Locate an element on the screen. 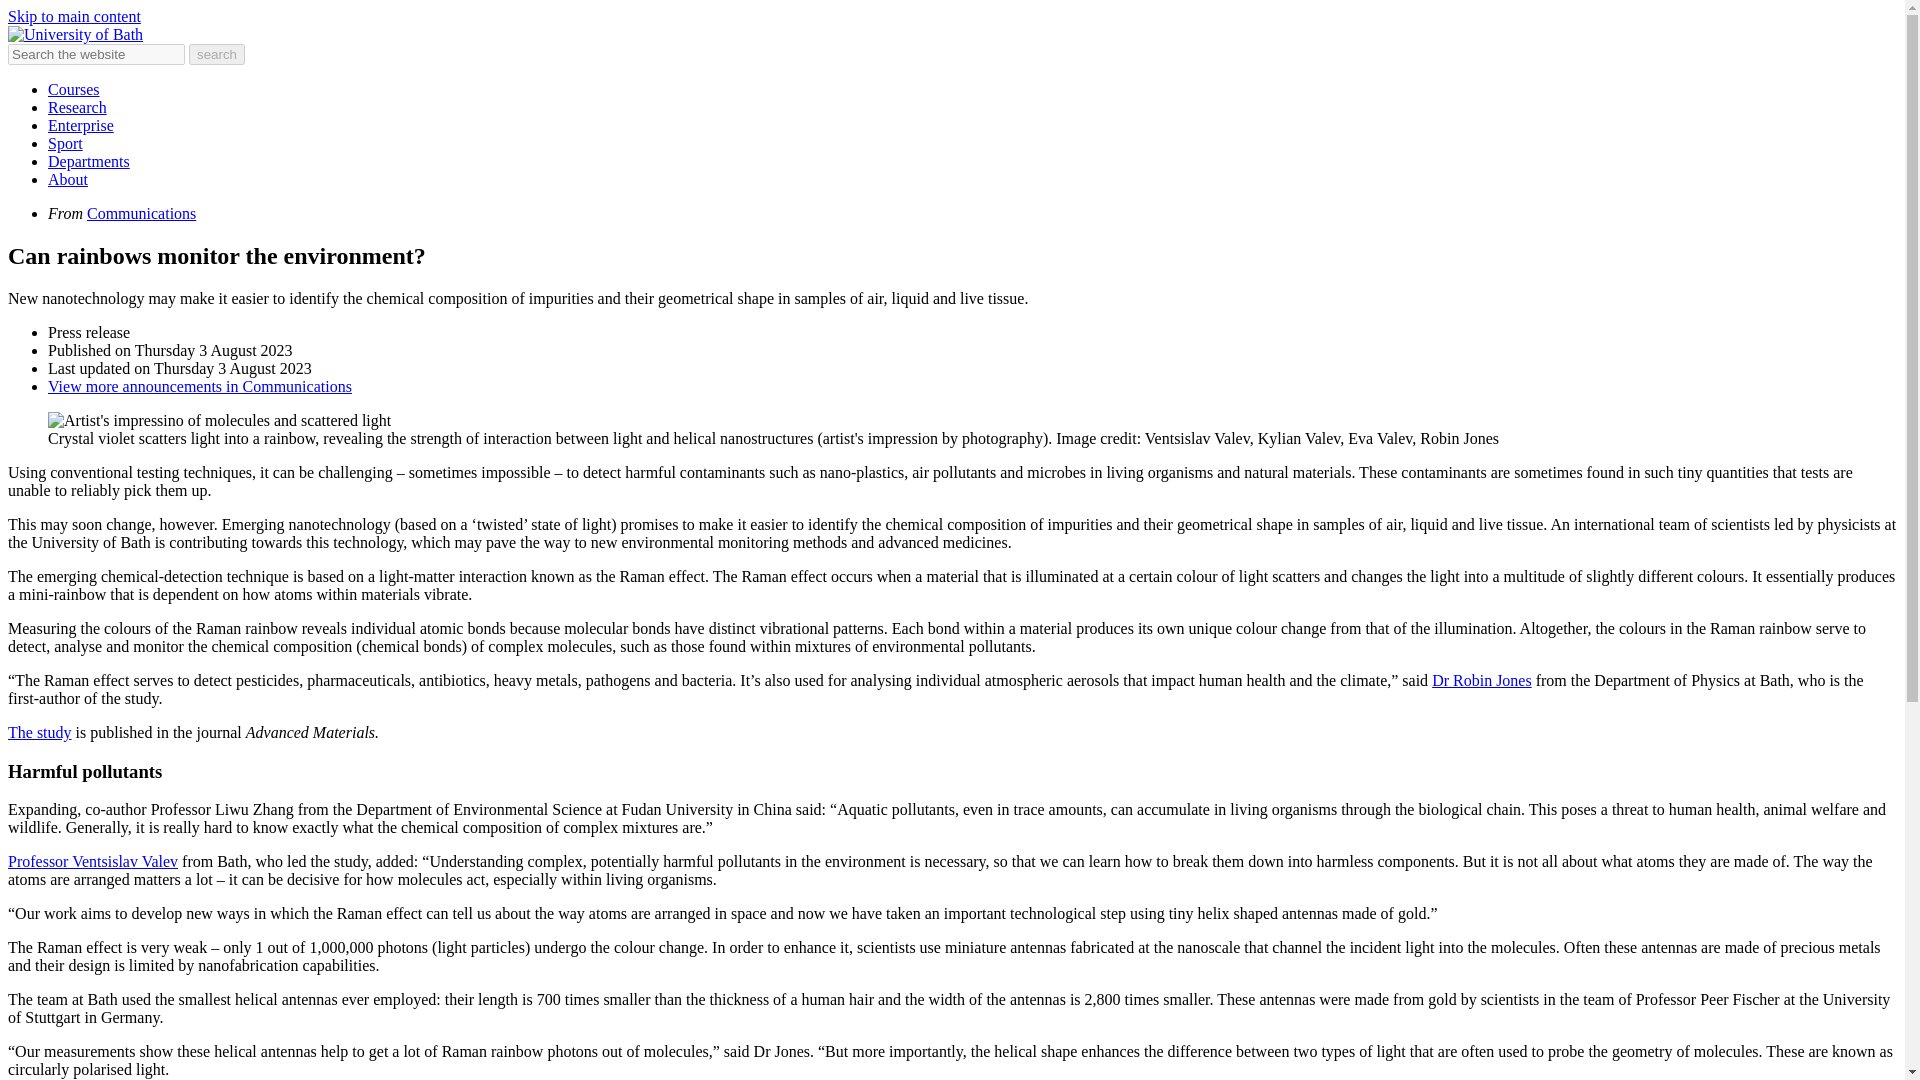 This screenshot has width=1920, height=1080. Research is located at coordinates (78, 107).